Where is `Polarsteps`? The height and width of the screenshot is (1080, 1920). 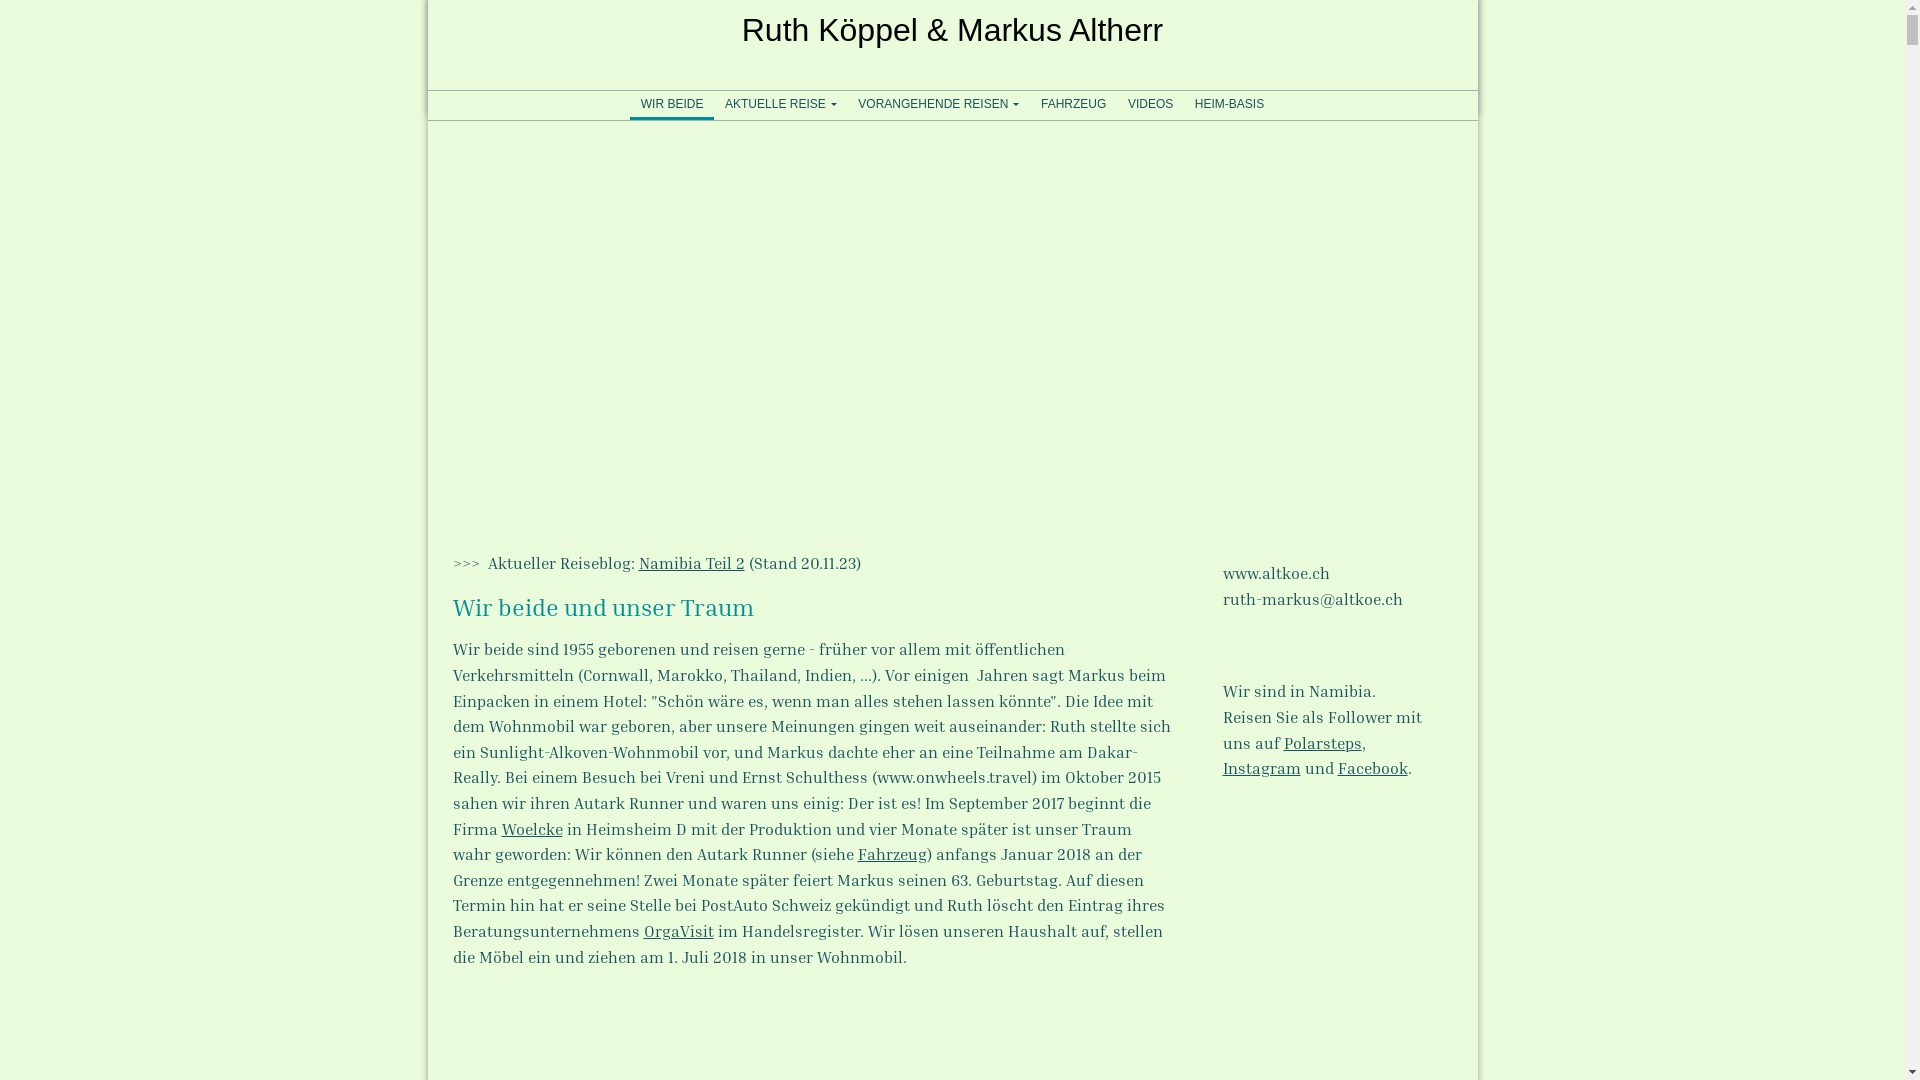
Polarsteps is located at coordinates (1323, 743).